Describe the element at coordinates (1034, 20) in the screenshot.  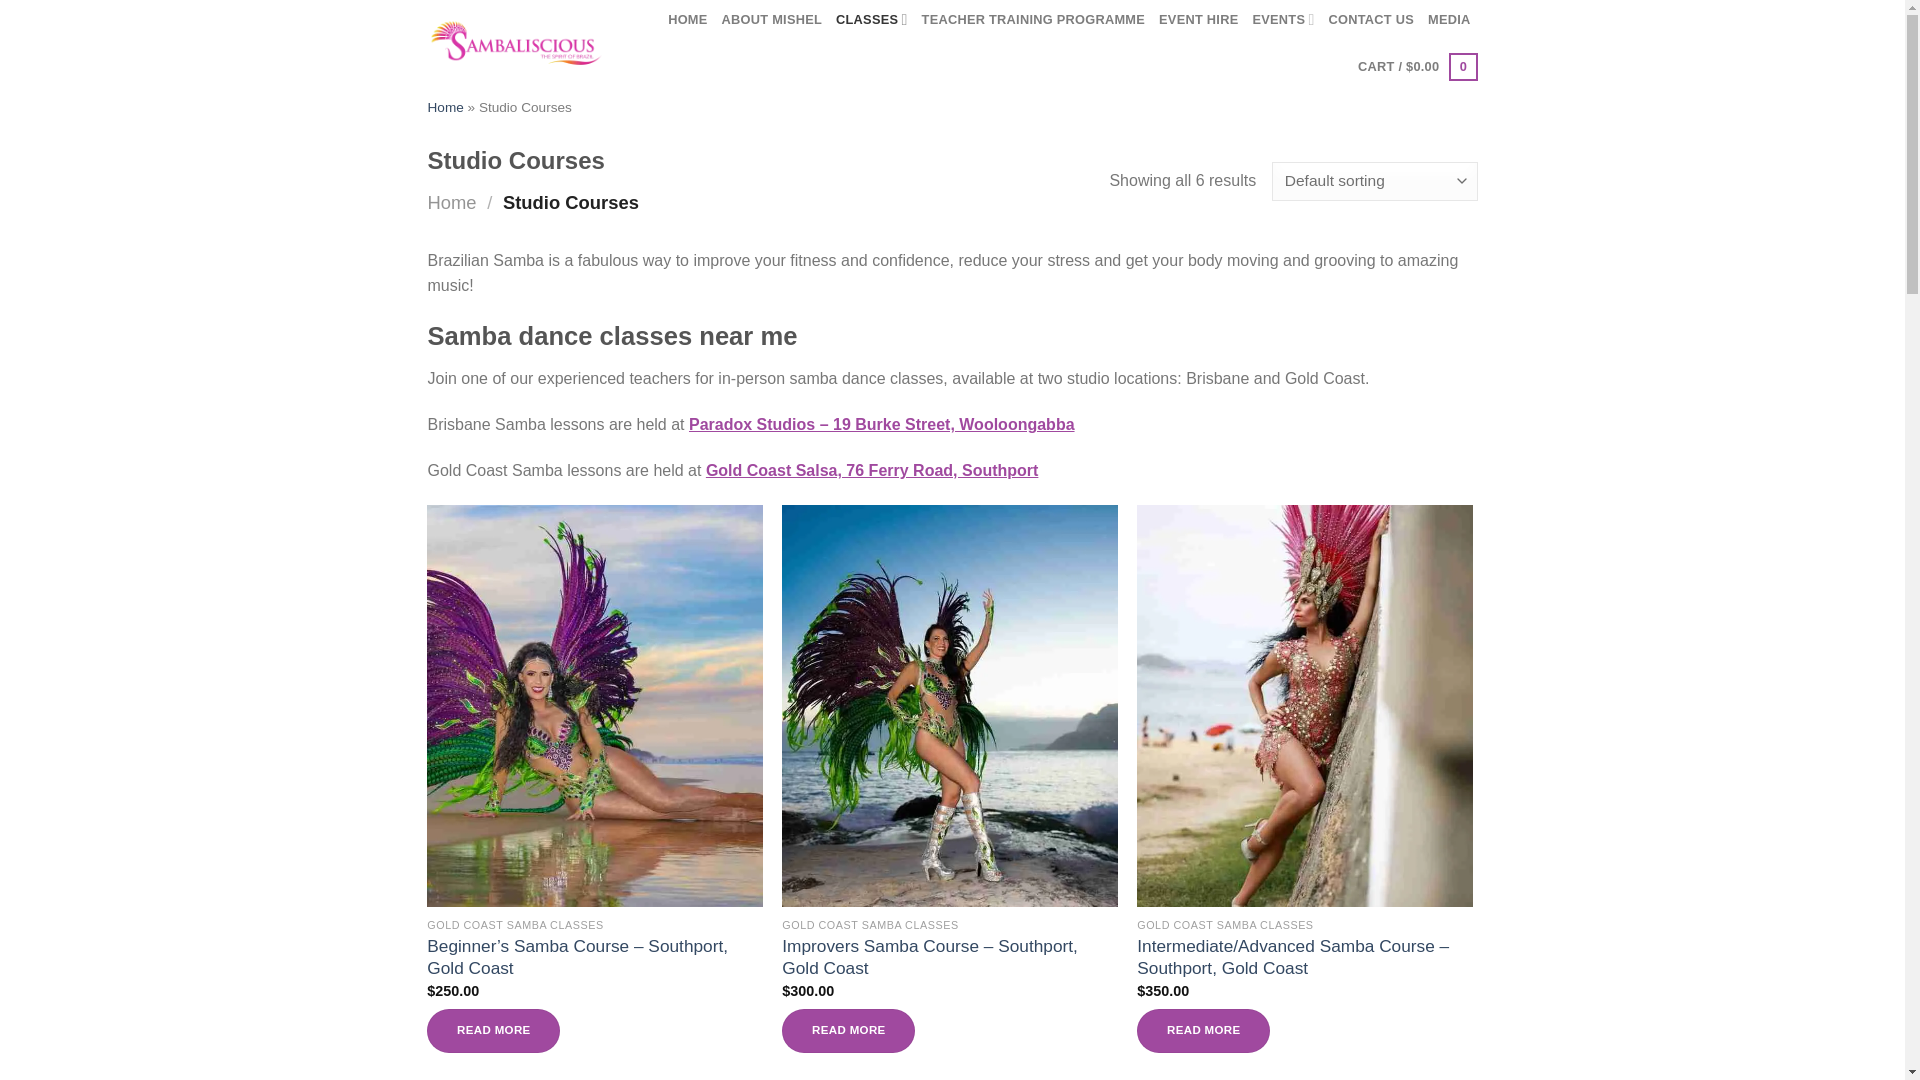
I see `TEACHER TRAINING PROGRAMME` at that location.